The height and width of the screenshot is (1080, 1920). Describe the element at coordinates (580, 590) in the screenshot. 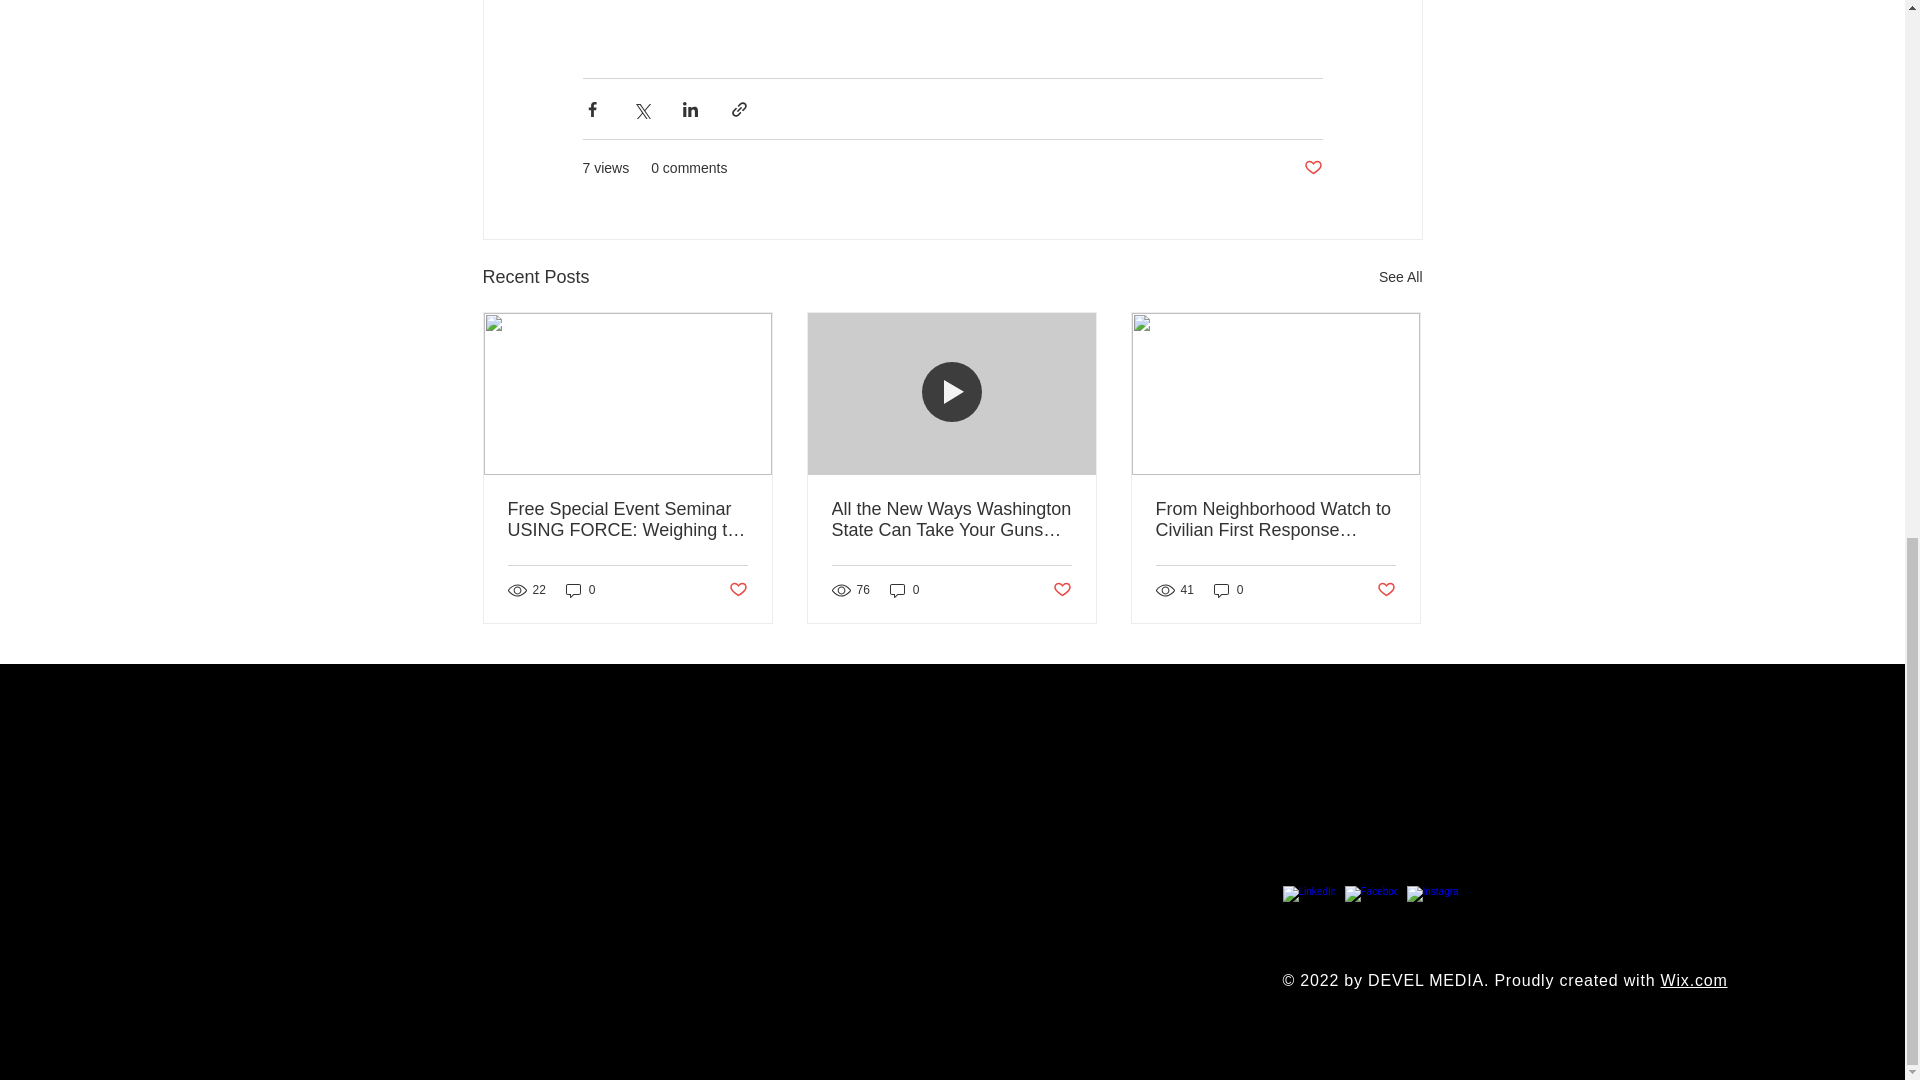

I see `0` at that location.